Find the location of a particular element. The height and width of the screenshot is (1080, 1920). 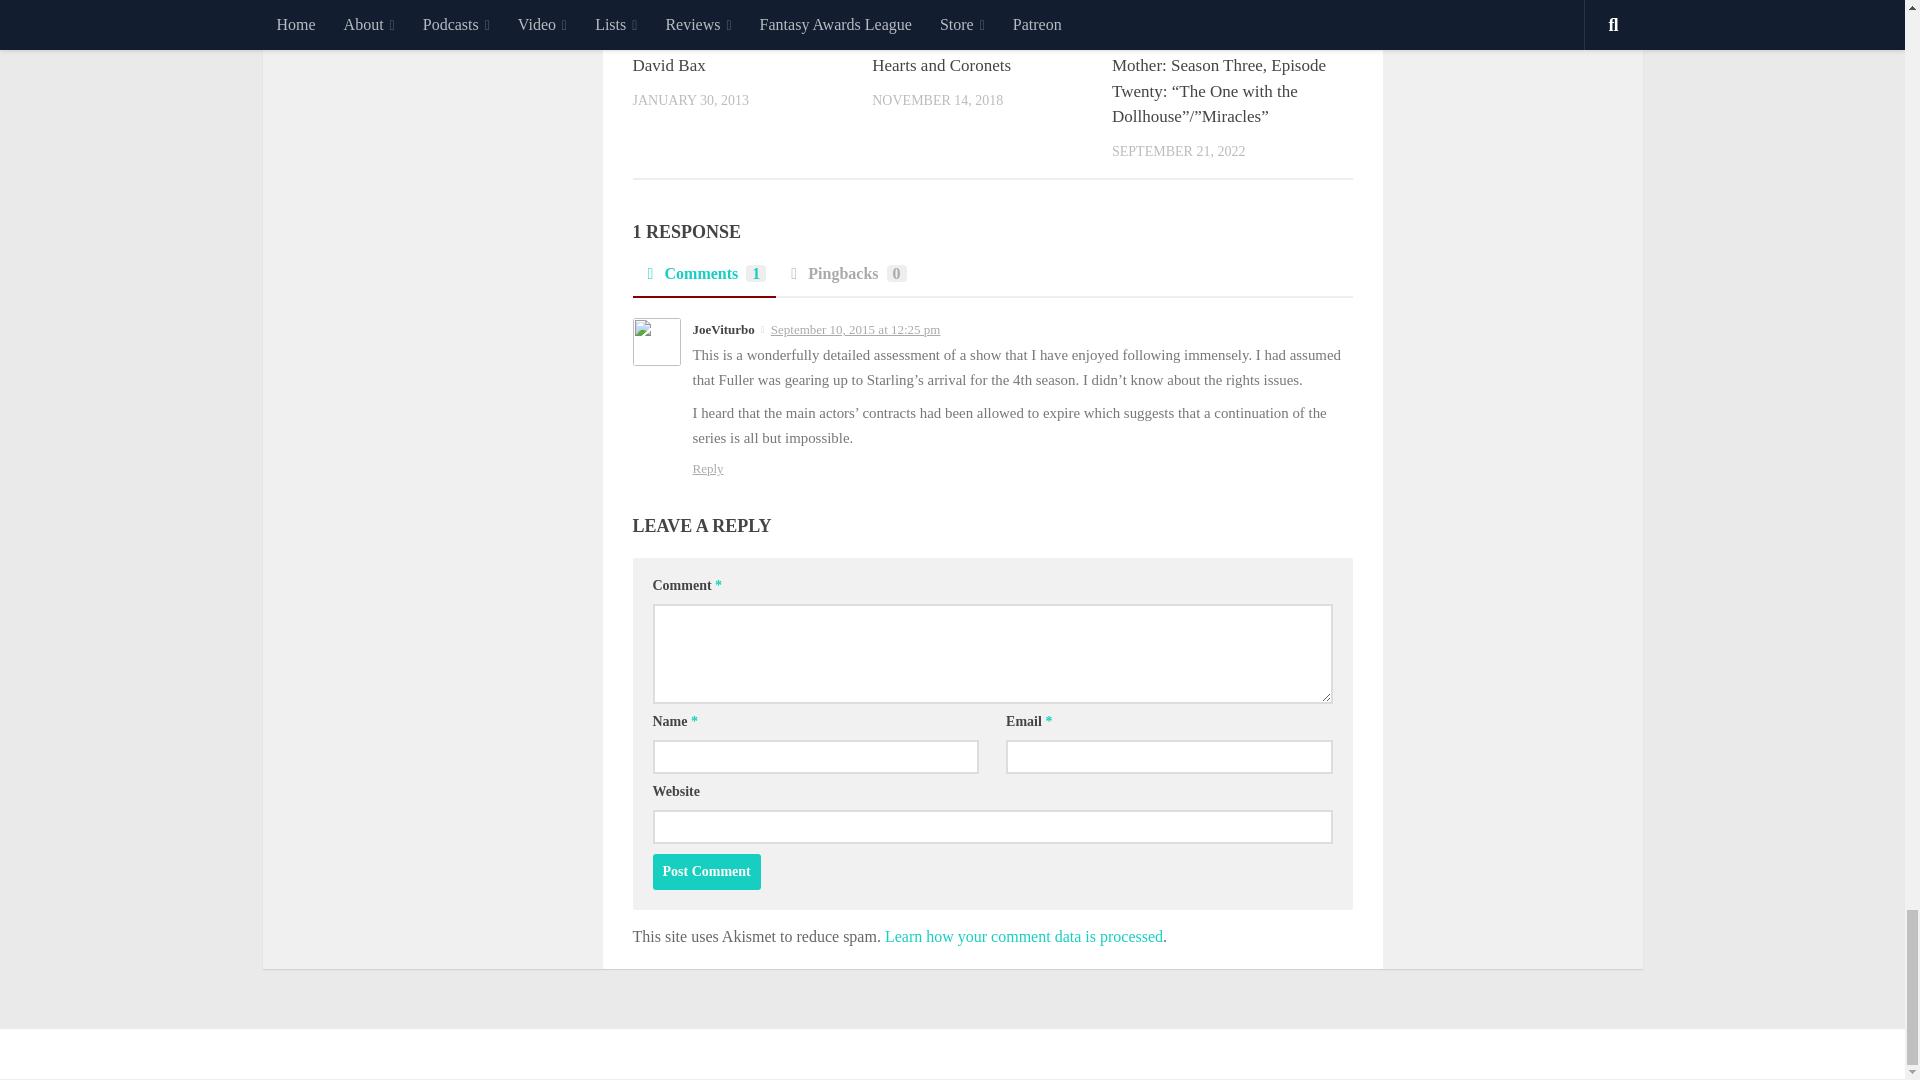

Post Comment is located at coordinates (706, 872).